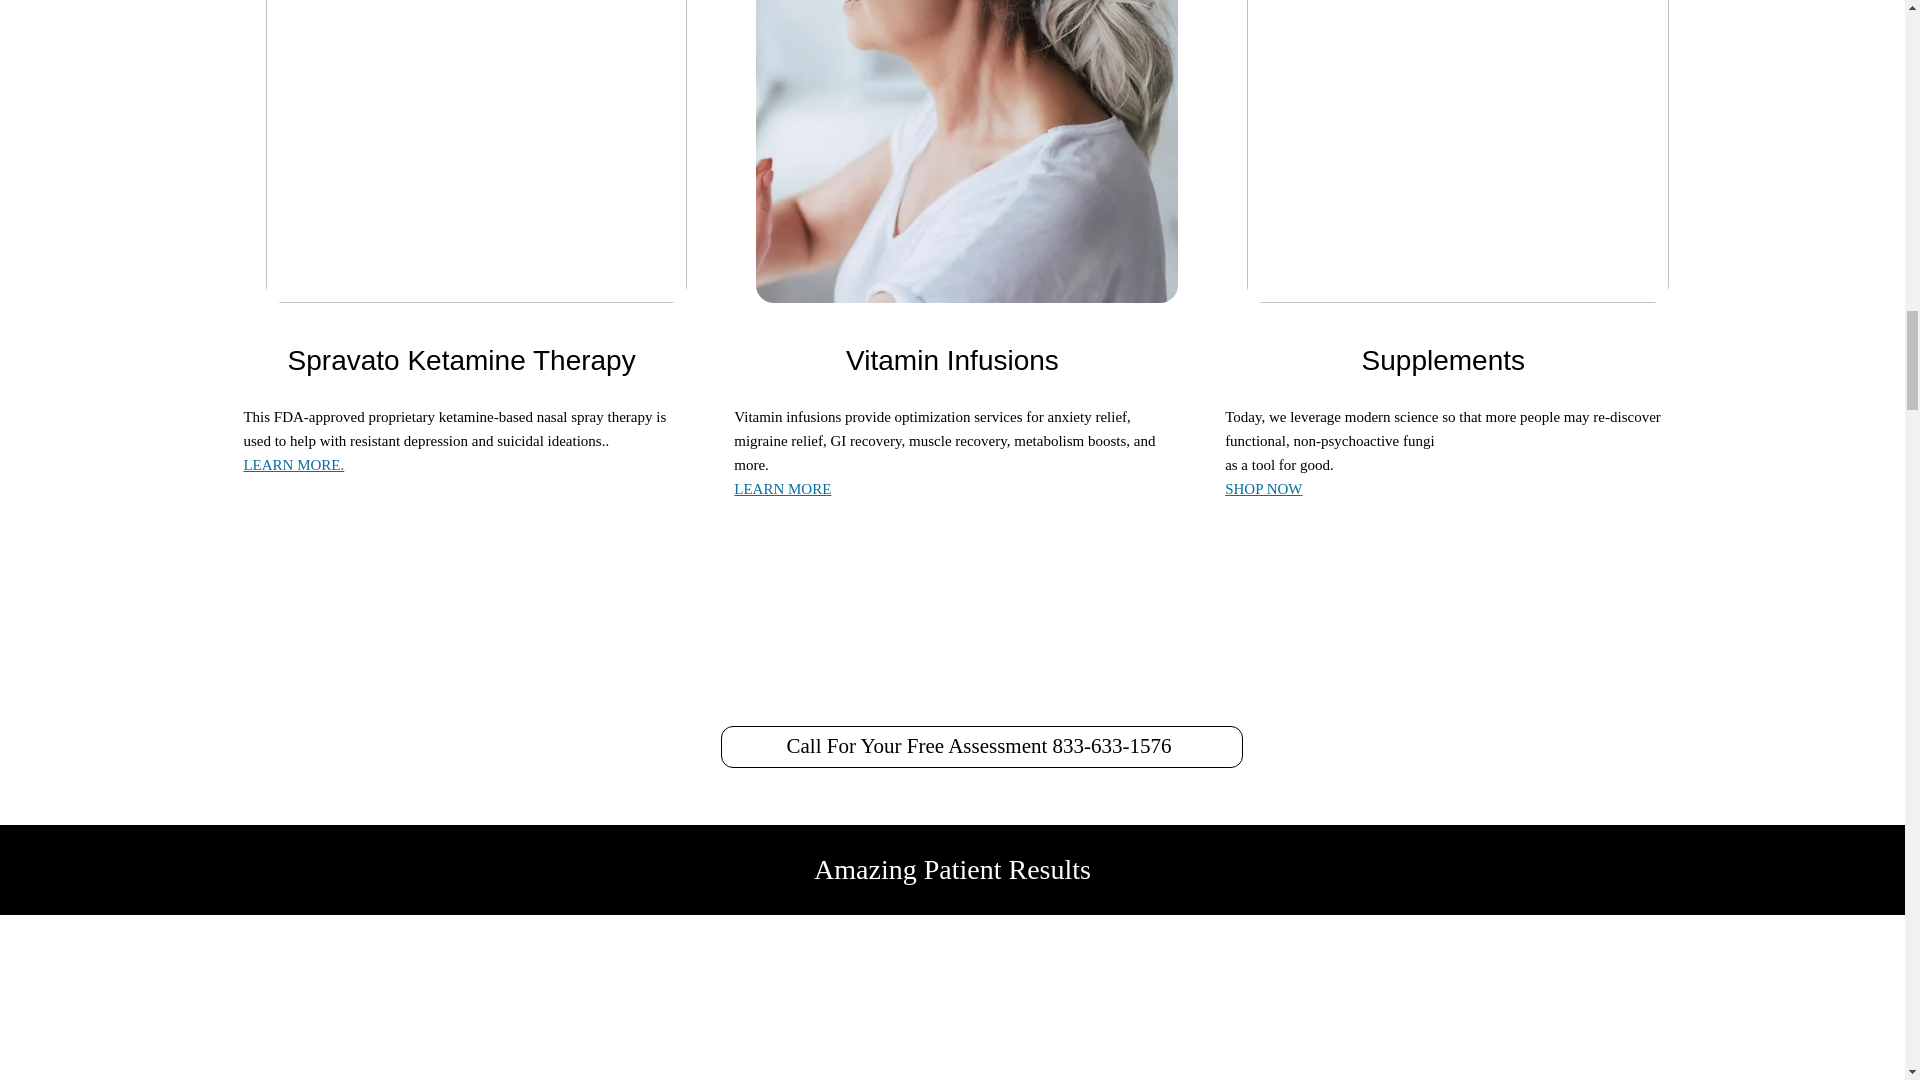 The width and height of the screenshot is (1920, 1080). Describe the element at coordinates (782, 488) in the screenshot. I see `LEARN MORE` at that location.